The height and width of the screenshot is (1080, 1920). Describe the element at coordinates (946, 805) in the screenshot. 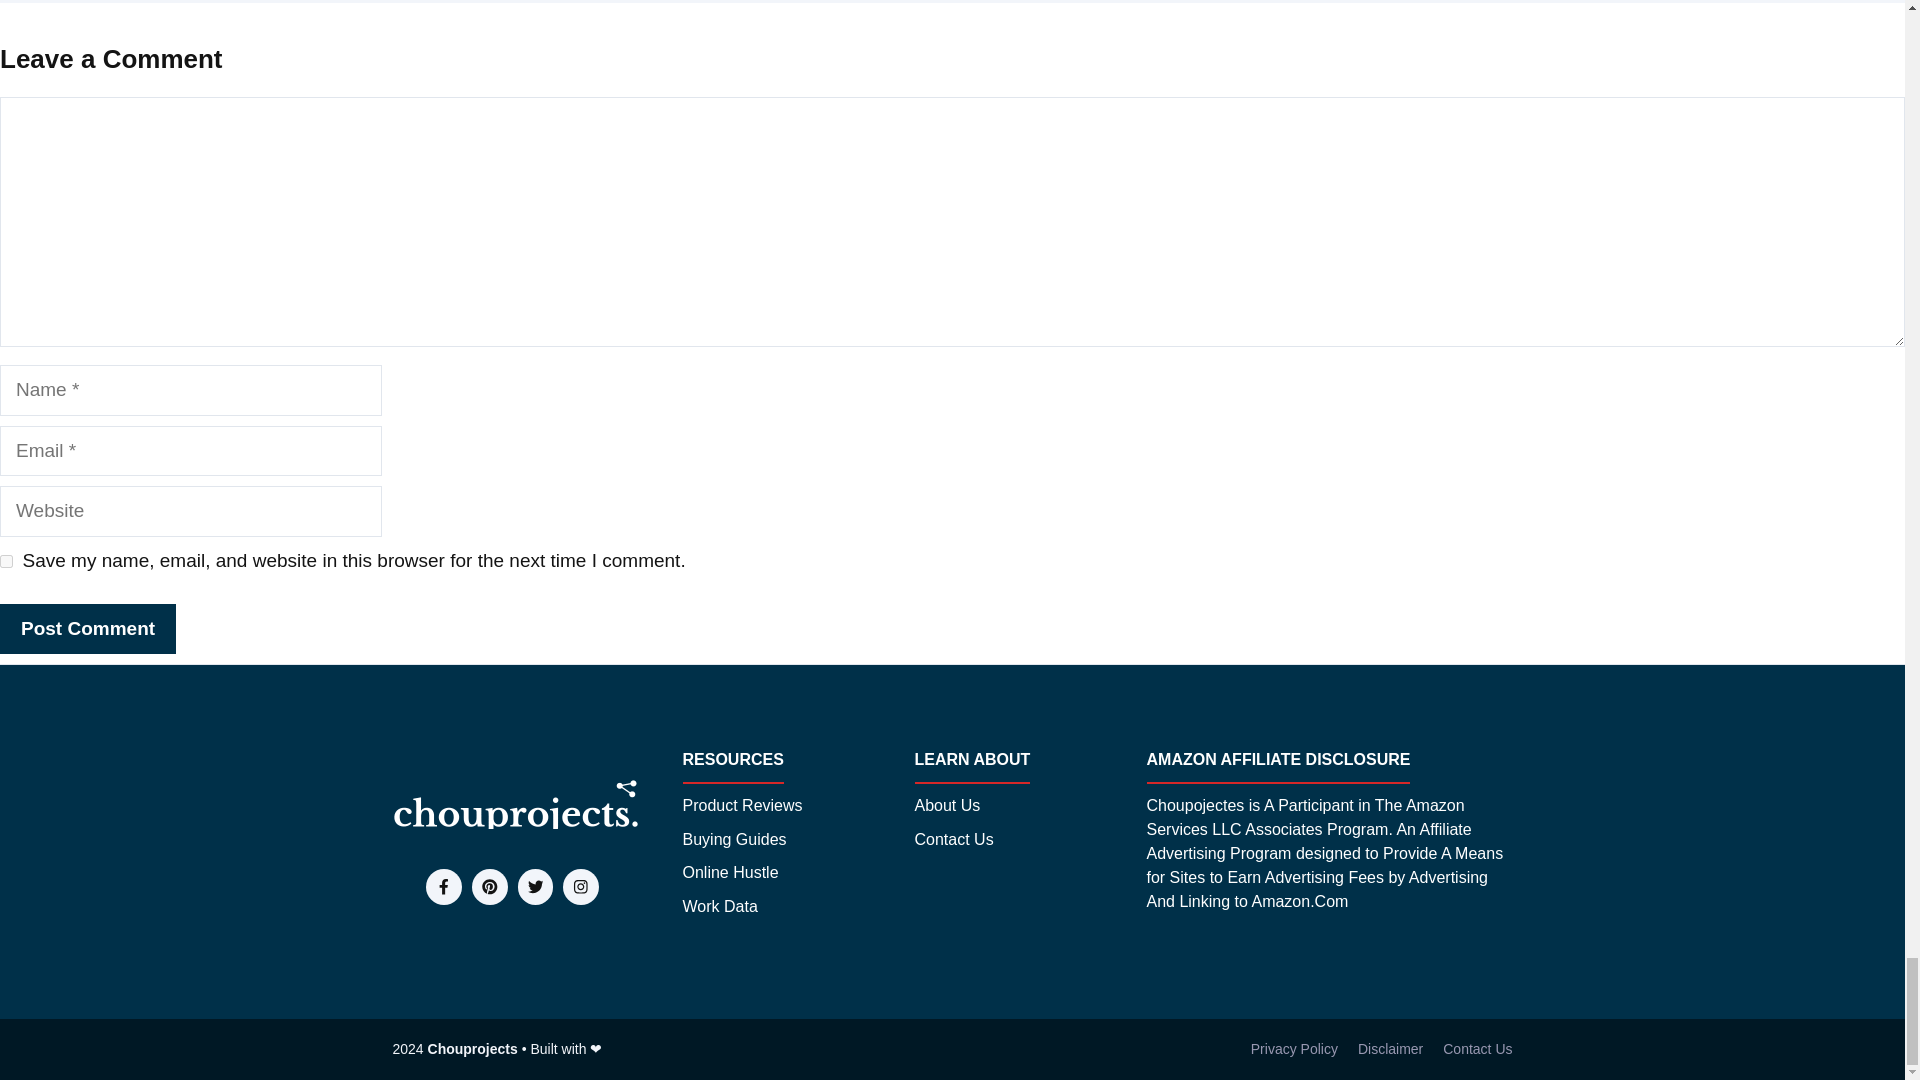

I see `About Us` at that location.